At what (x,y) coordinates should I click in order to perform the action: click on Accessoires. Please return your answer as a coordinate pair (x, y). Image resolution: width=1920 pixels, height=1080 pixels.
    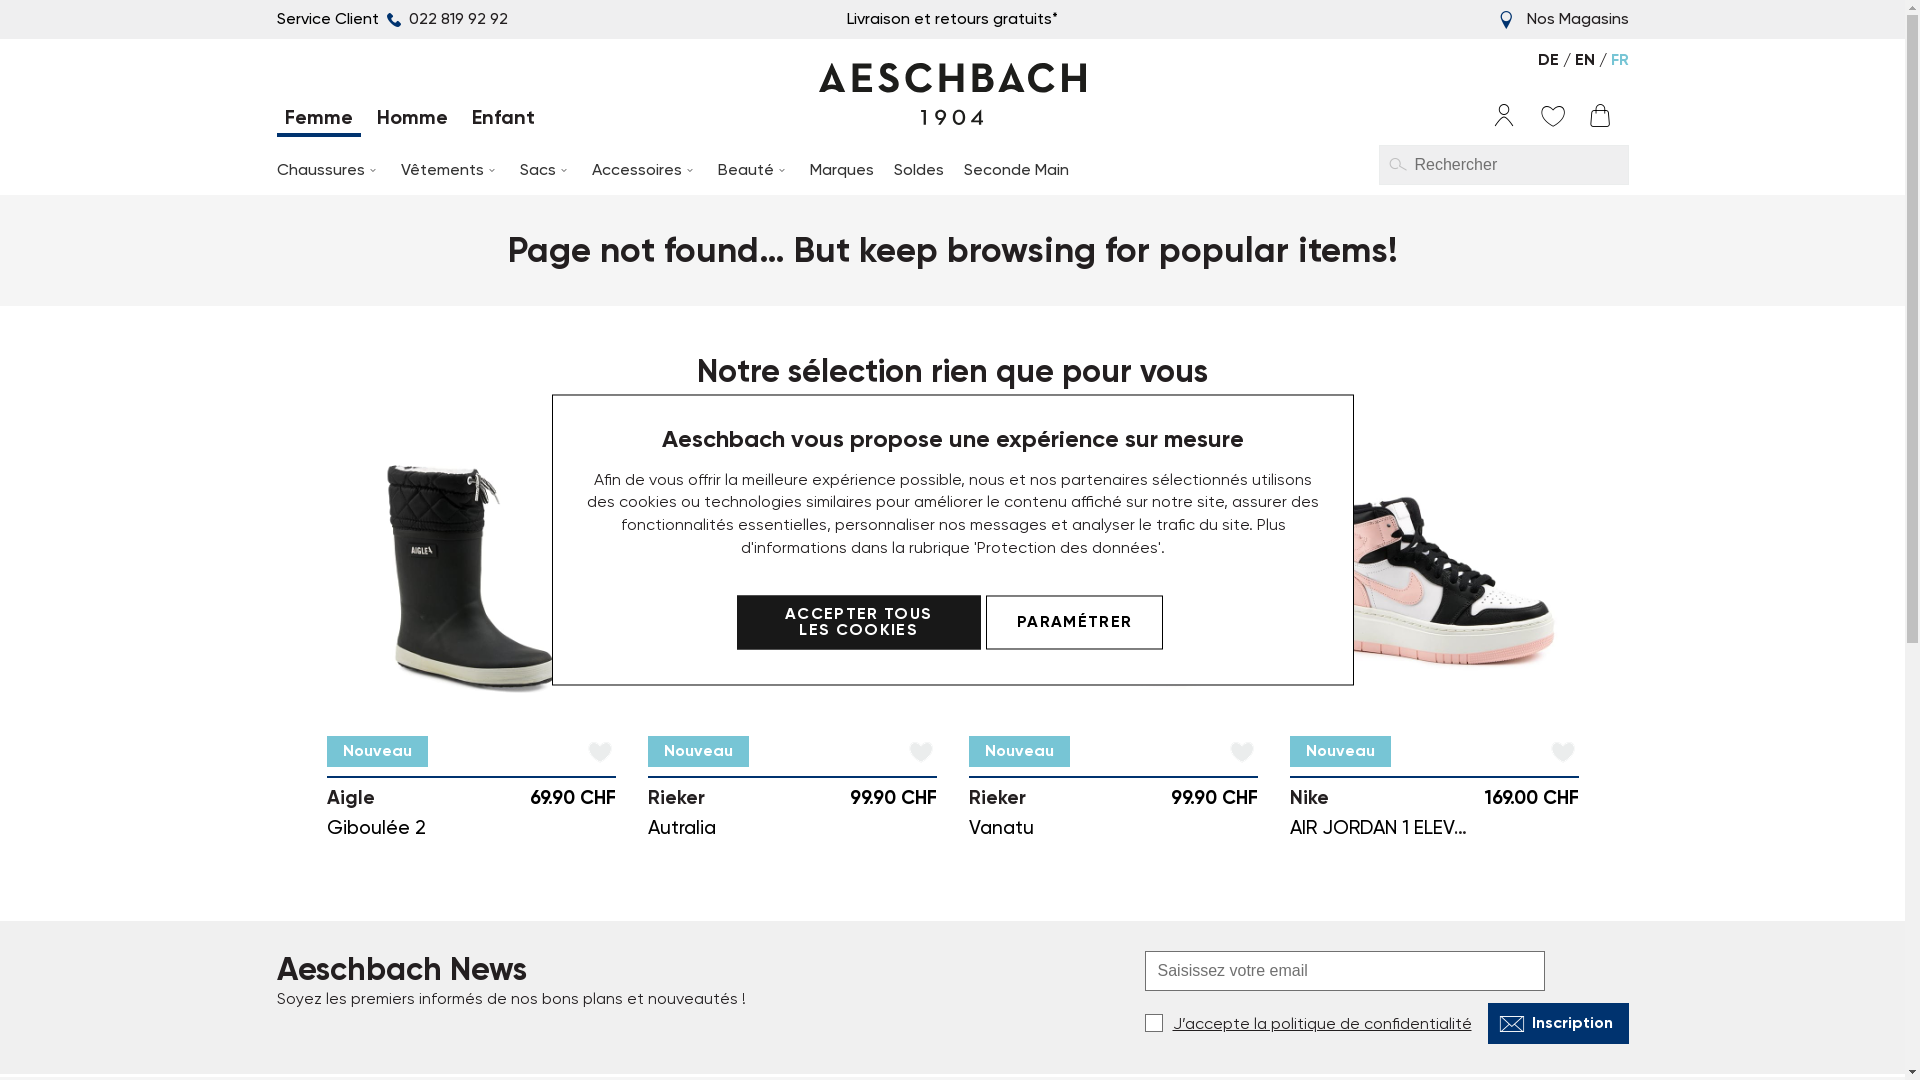
    Looking at the image, I should click on (645, 170).